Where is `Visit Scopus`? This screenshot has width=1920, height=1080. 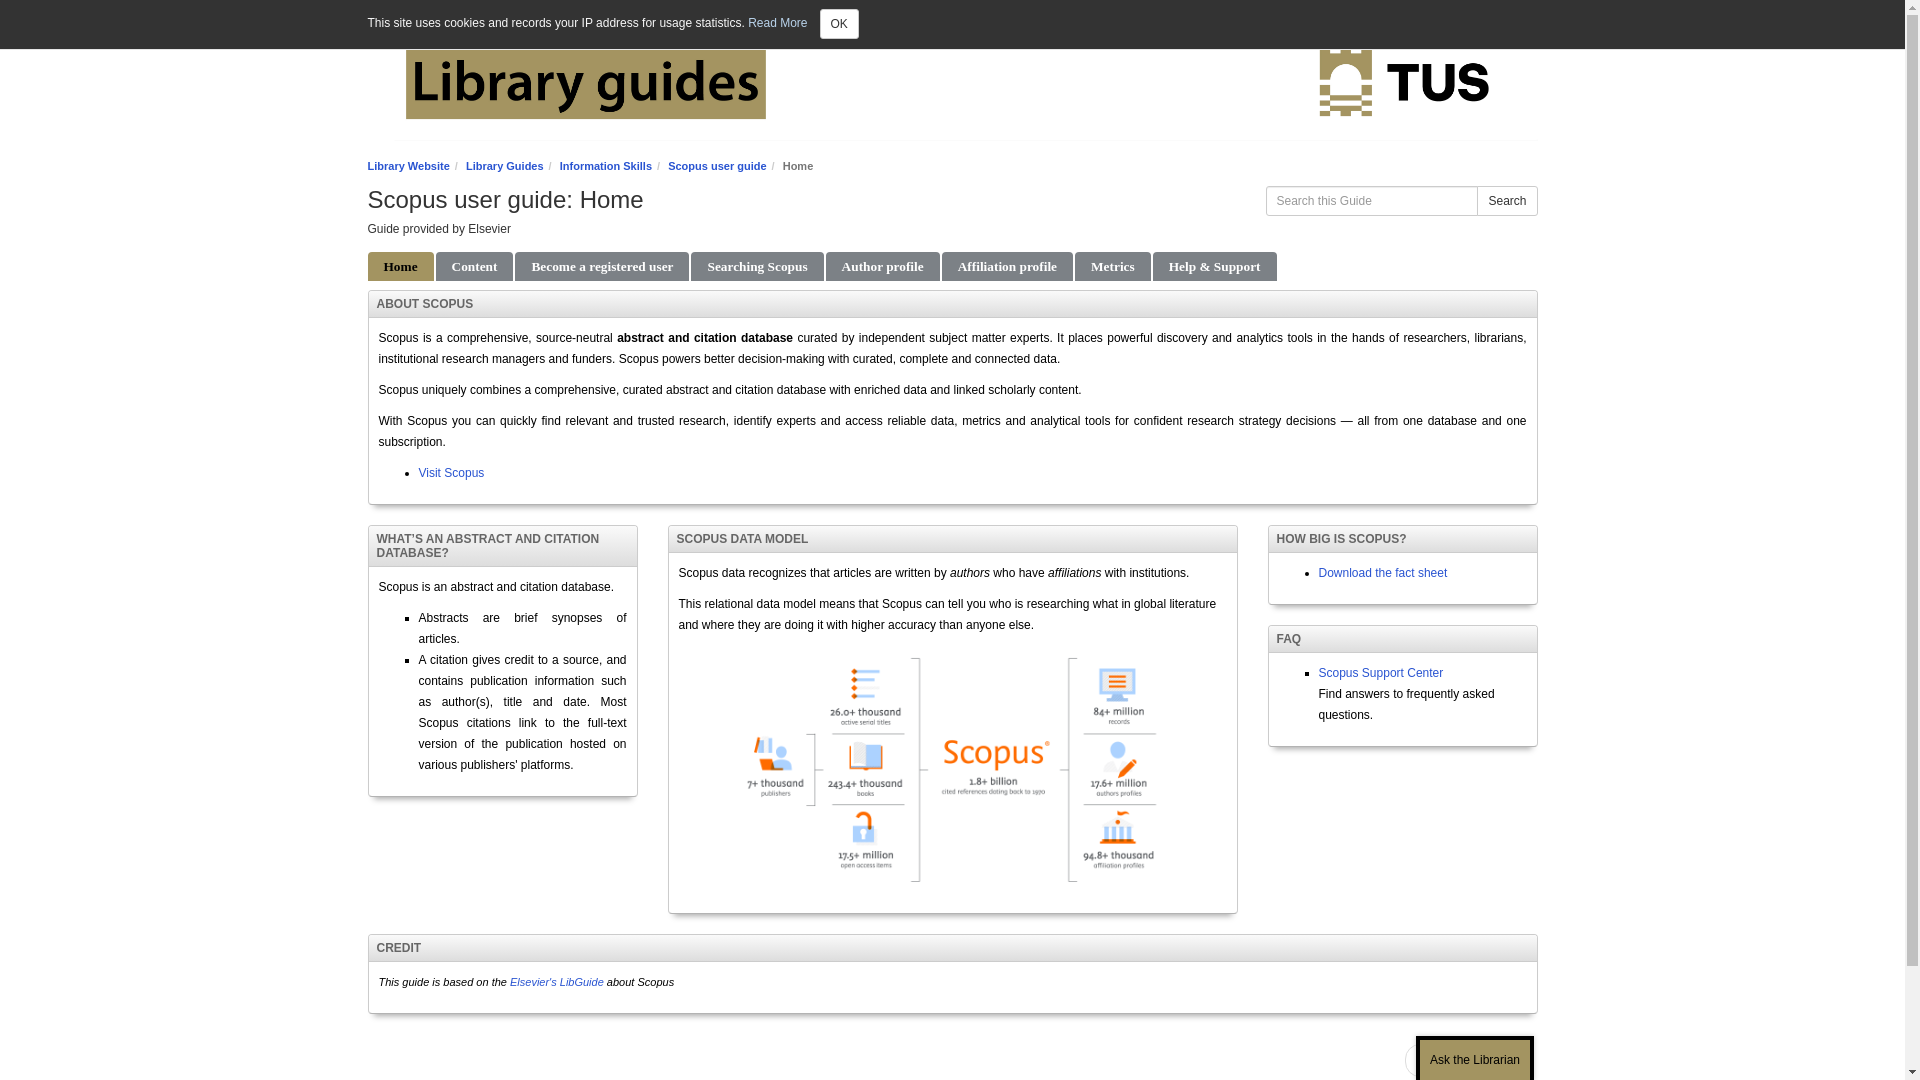 Visit Scopus is located at coordinates (450, 472).